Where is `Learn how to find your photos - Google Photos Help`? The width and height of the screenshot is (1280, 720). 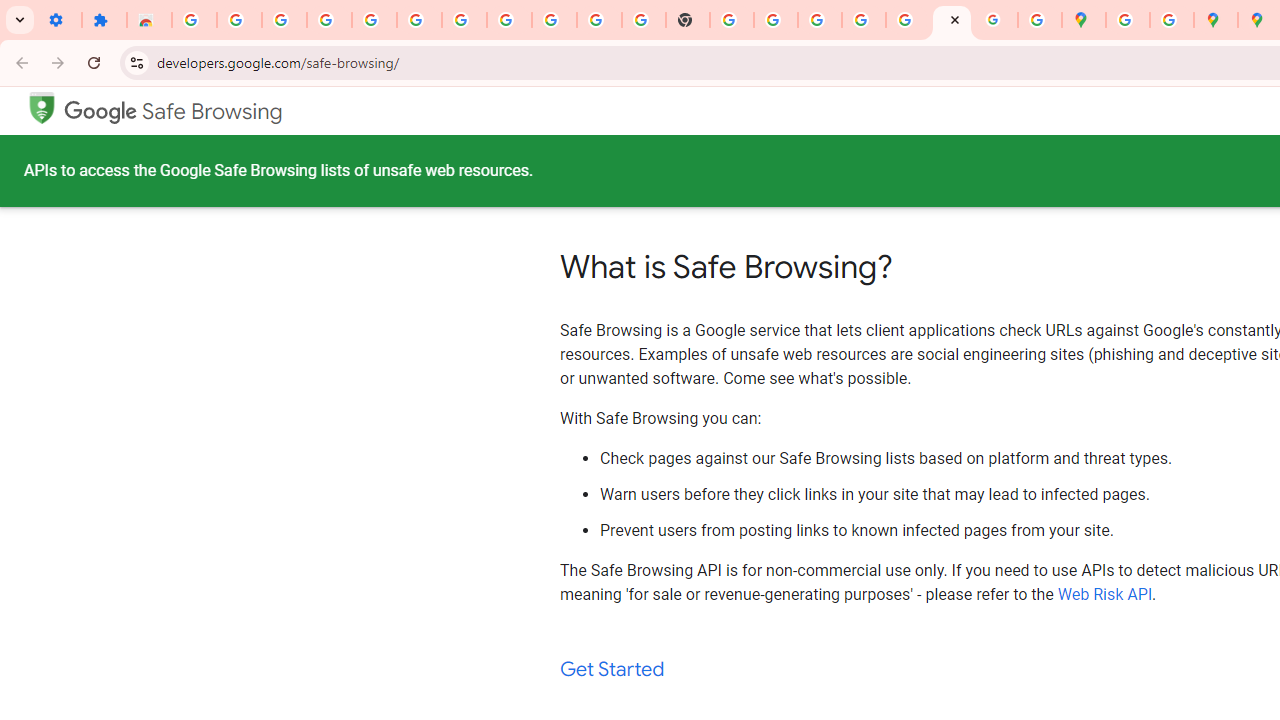
Learn how to find your photos - Google Photos Help is located at coordinates (374, 20).